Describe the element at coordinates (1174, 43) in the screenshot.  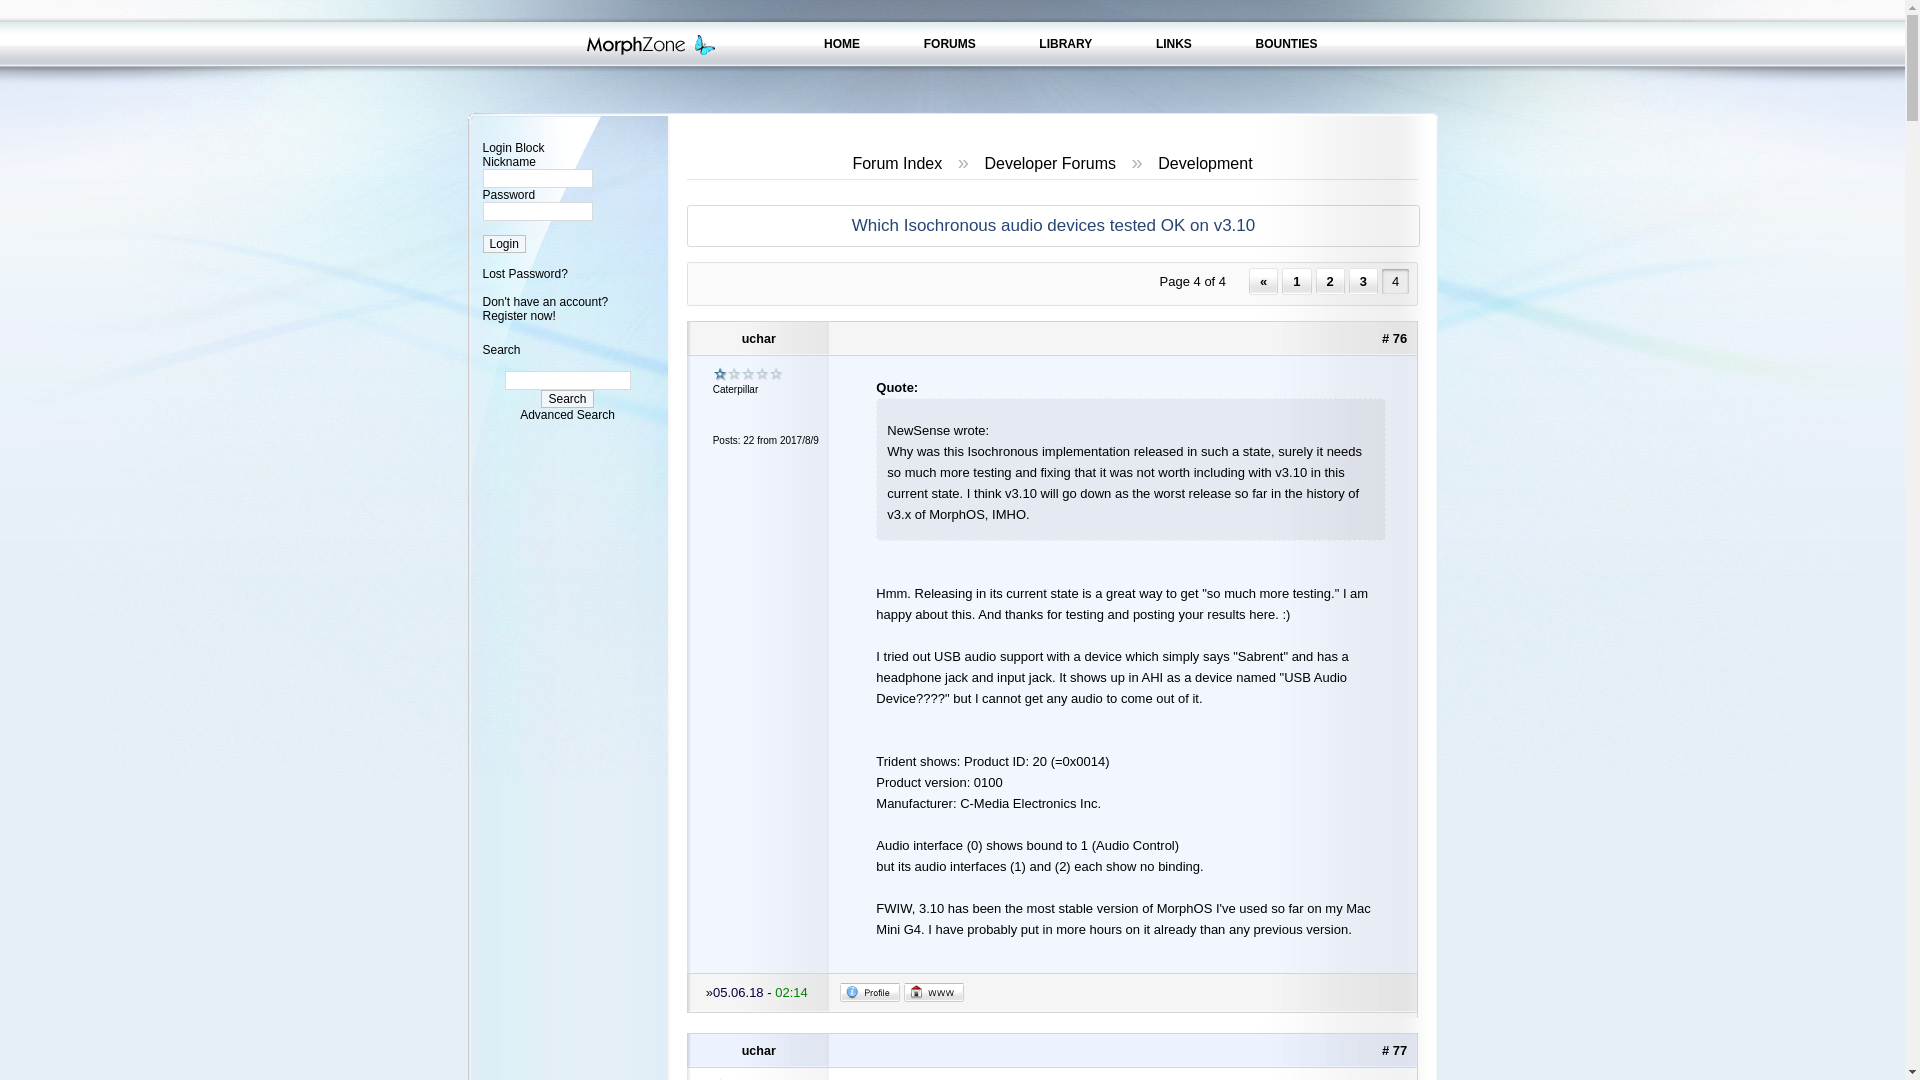
I see `LINKS` at that location.